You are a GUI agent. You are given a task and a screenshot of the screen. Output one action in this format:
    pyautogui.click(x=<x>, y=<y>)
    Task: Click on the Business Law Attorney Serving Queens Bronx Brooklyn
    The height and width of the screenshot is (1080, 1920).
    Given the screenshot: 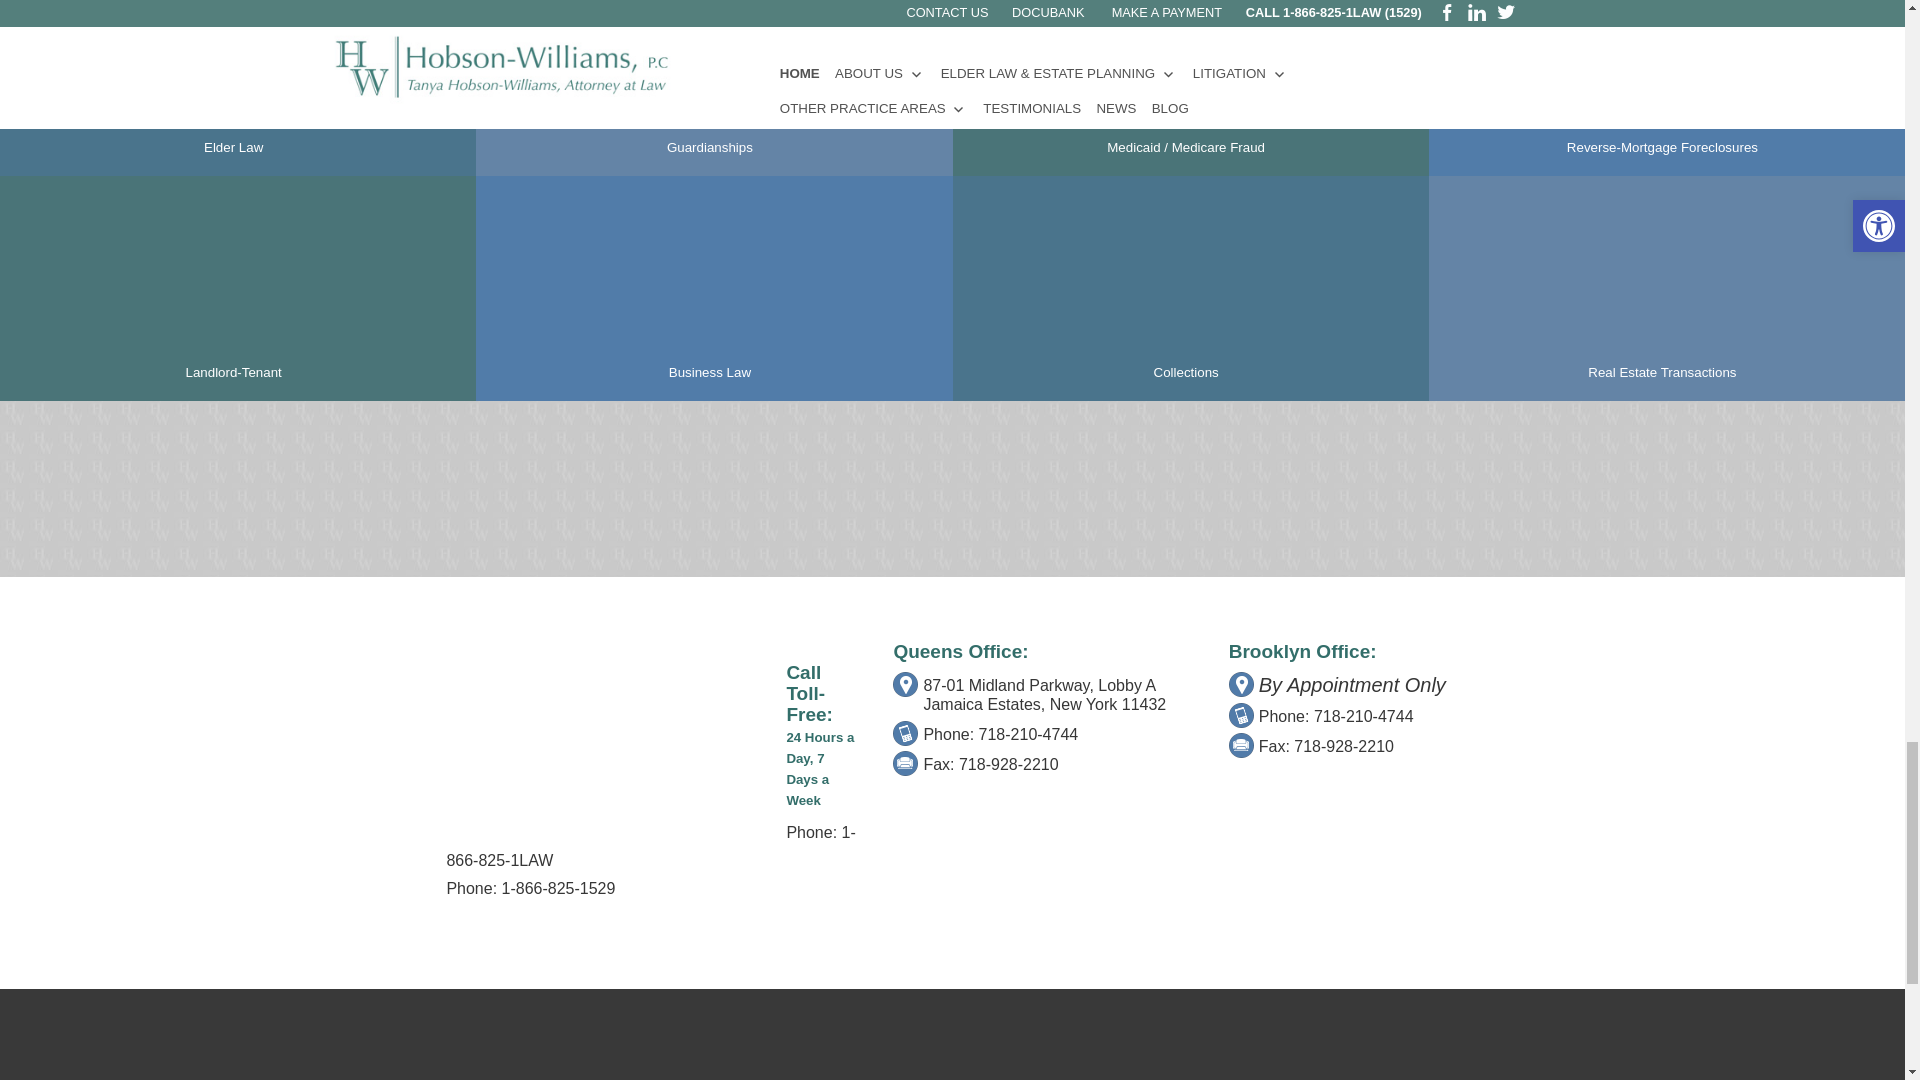 What is the action you would take?
    pyautogui.click(x=710, y=288)
    